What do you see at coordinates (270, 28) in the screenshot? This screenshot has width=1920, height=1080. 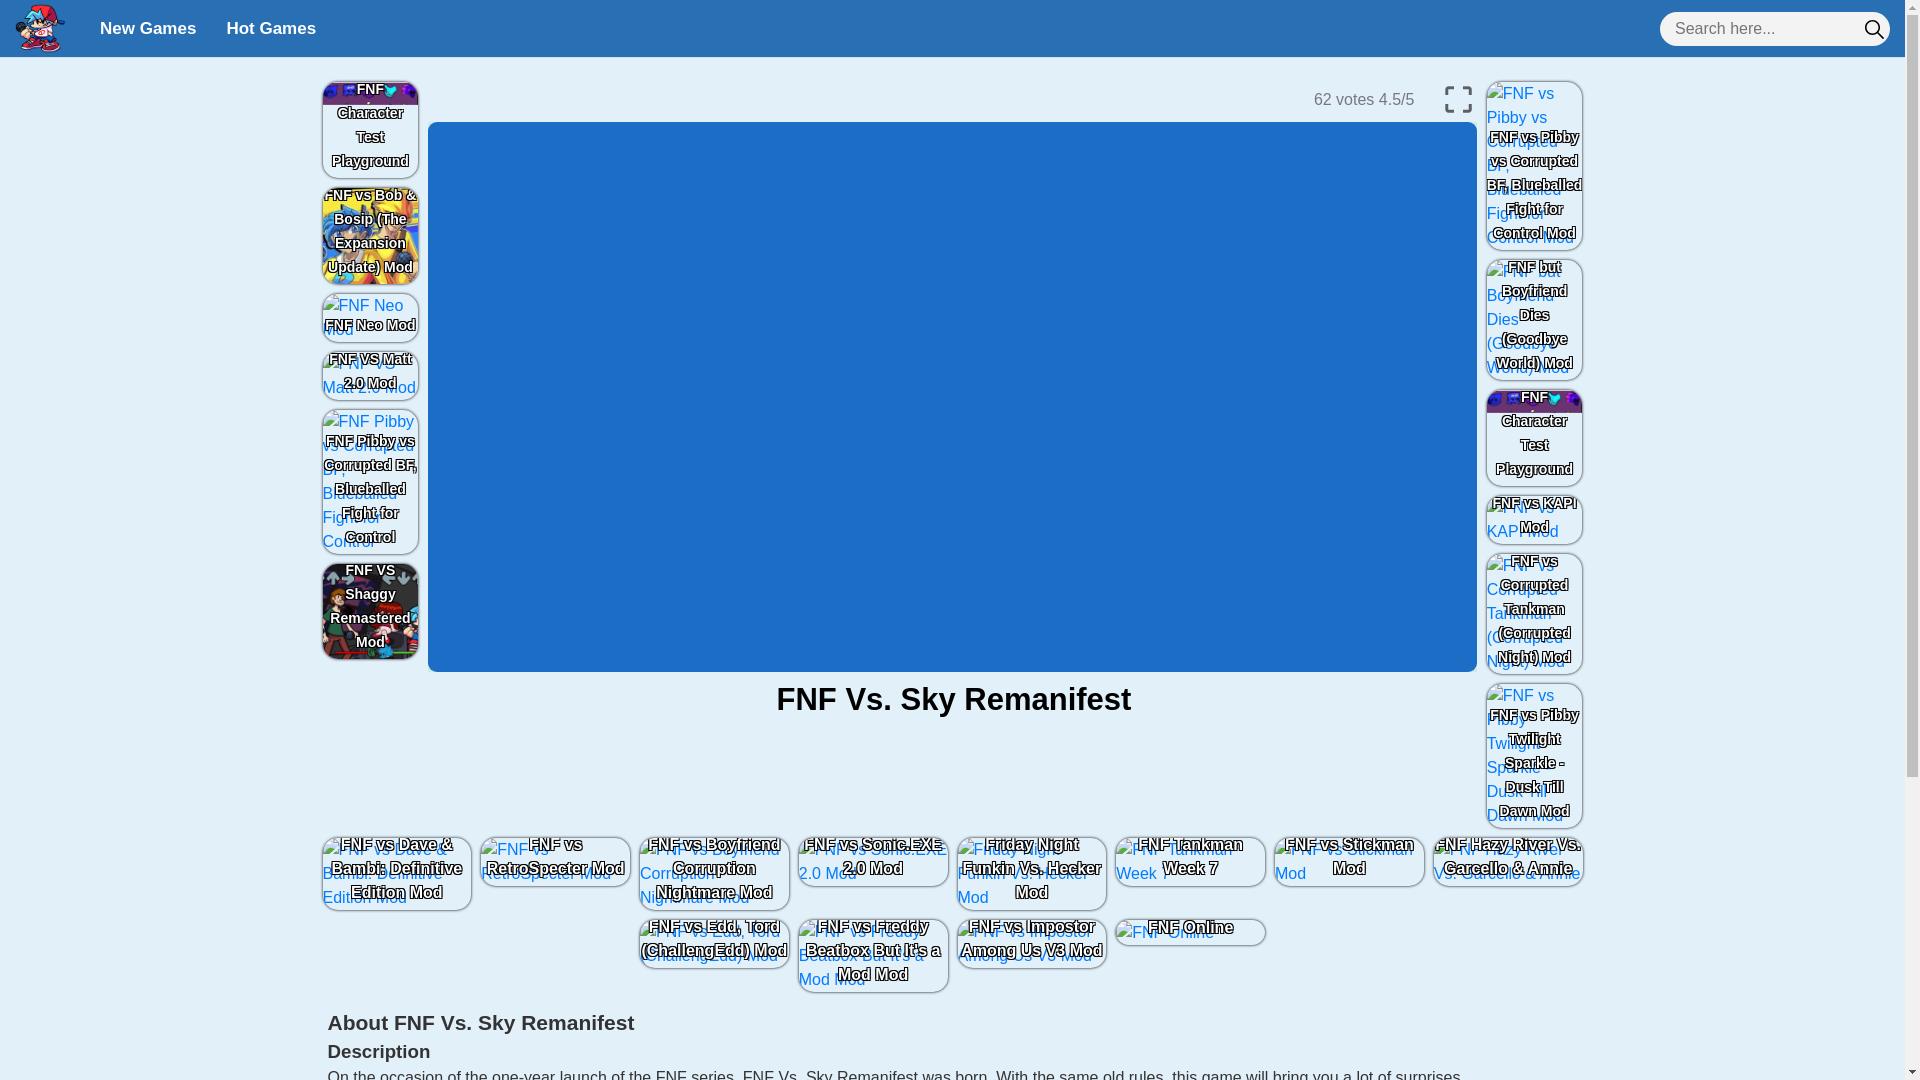 I see `Hot Games` at bounding box center [270, 28].